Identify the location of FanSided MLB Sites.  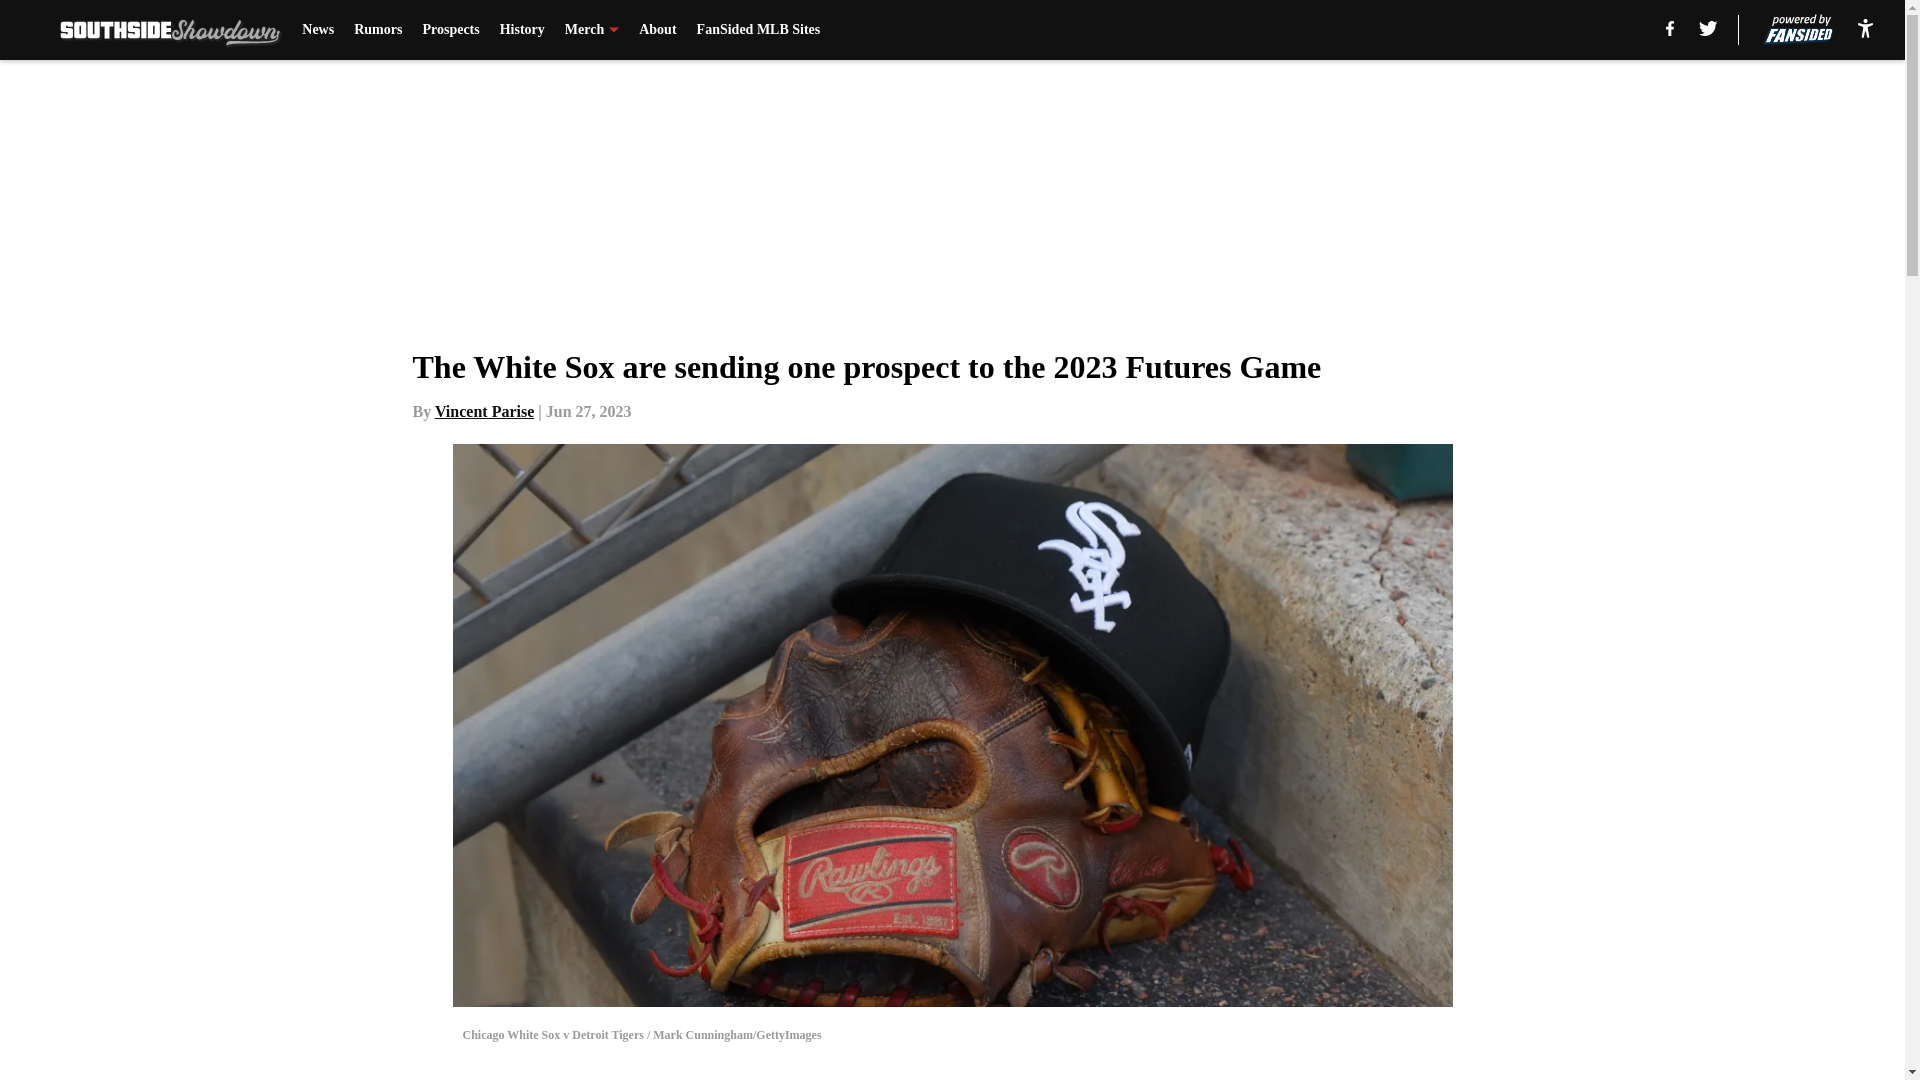
(758, 30).